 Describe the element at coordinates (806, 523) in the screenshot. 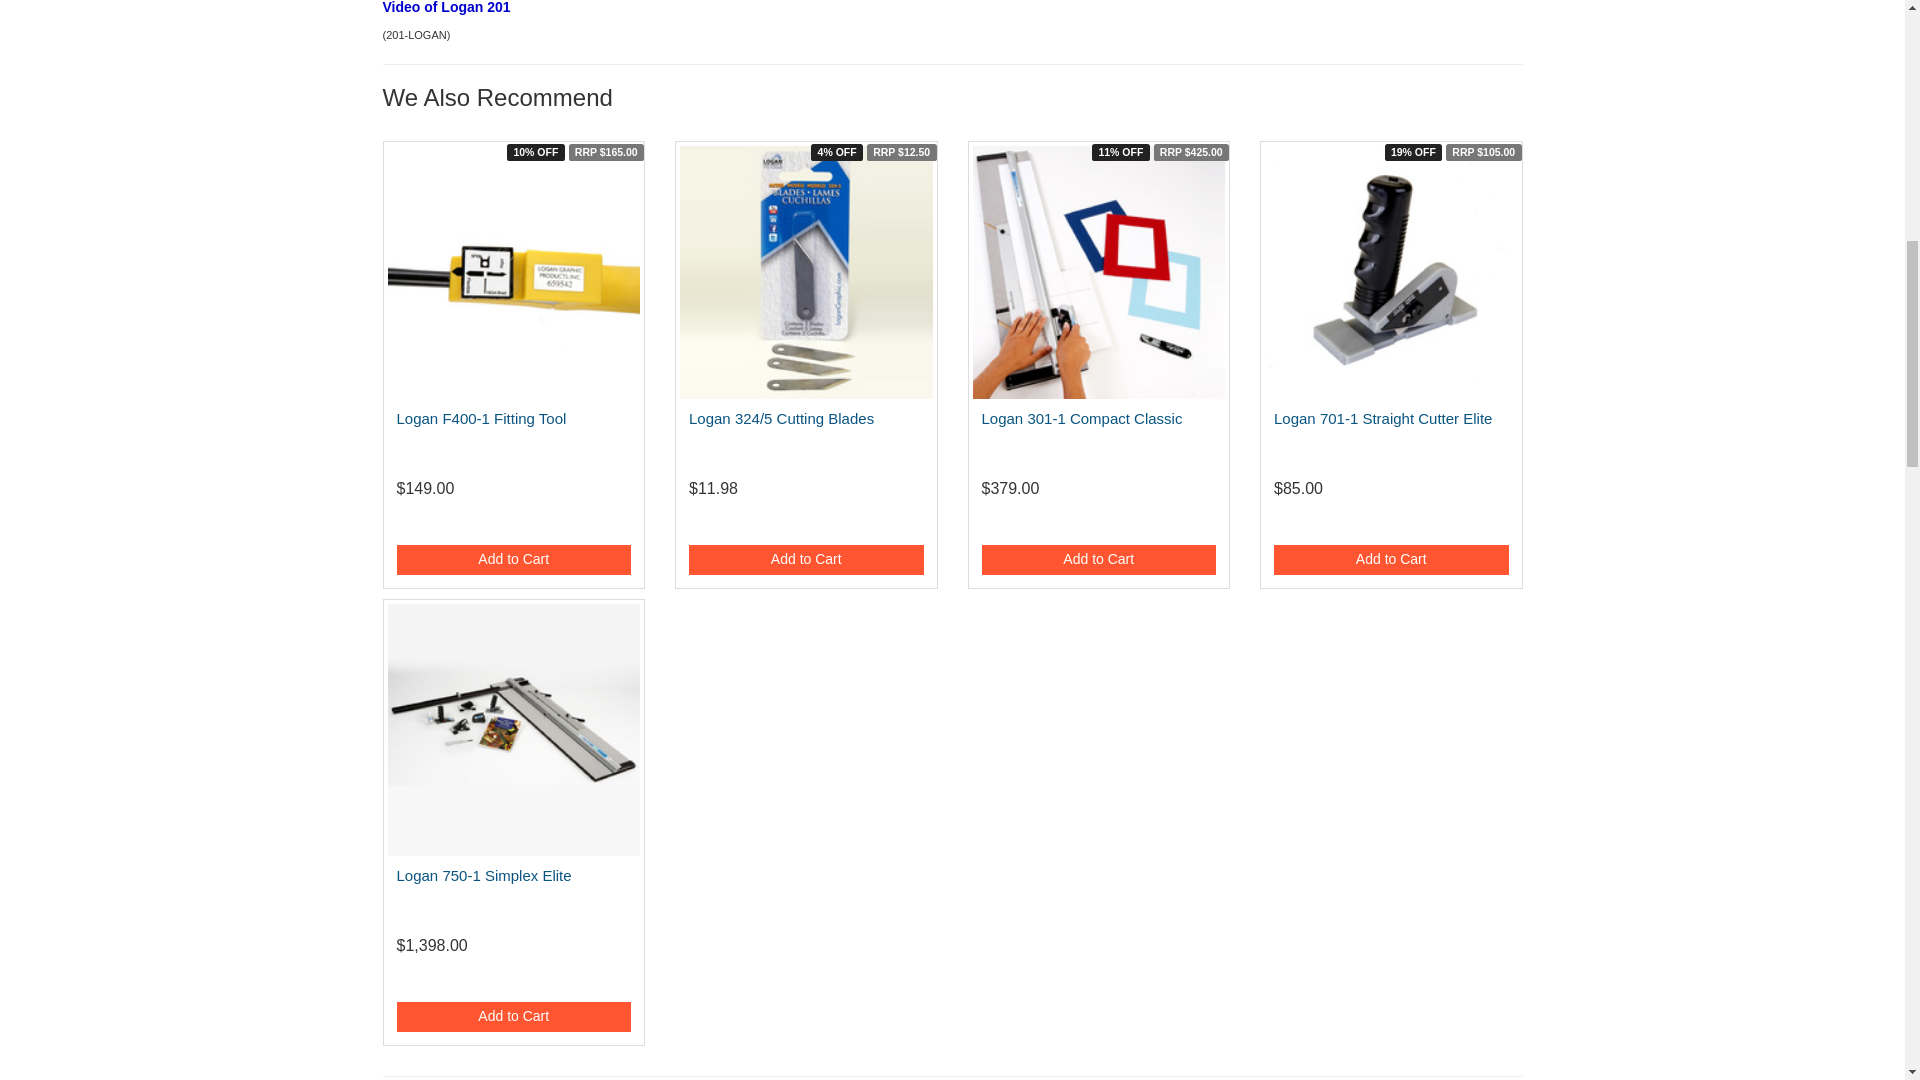

I see `PayPal Message 3` at that location.